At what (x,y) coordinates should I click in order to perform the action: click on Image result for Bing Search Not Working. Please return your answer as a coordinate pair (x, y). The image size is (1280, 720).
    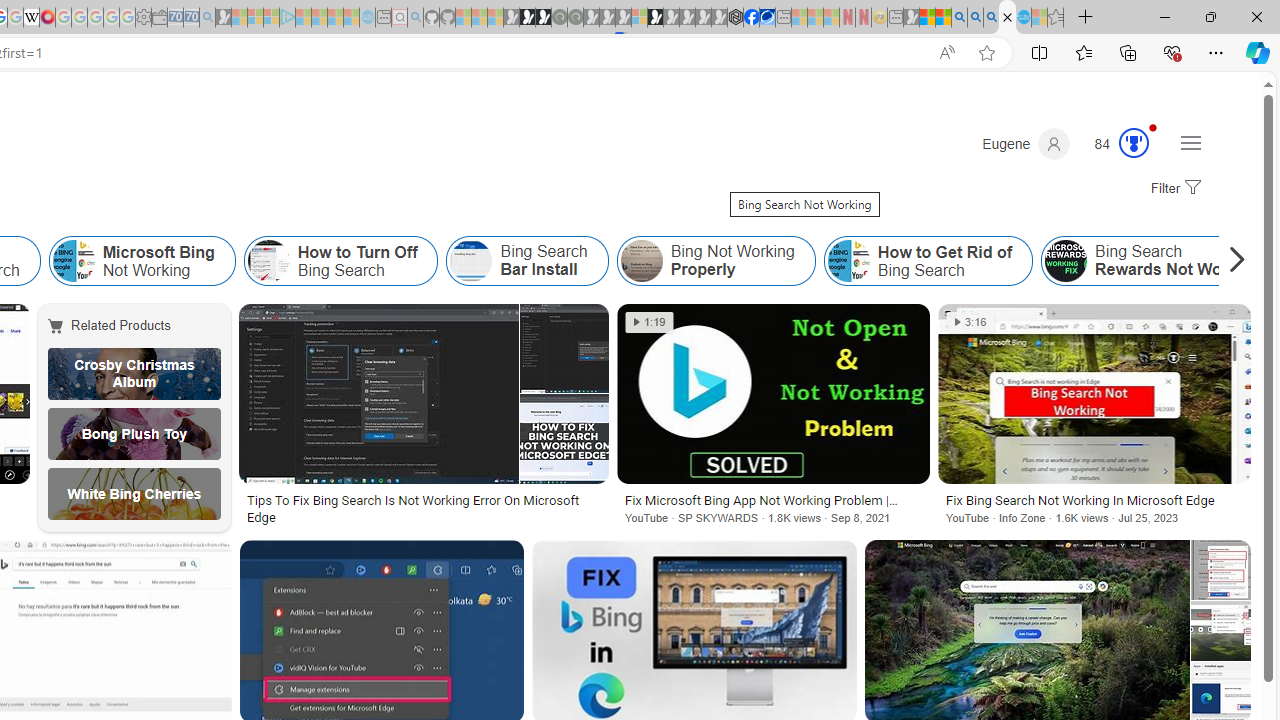
    Looking at the image, I should click on (1220, 630).